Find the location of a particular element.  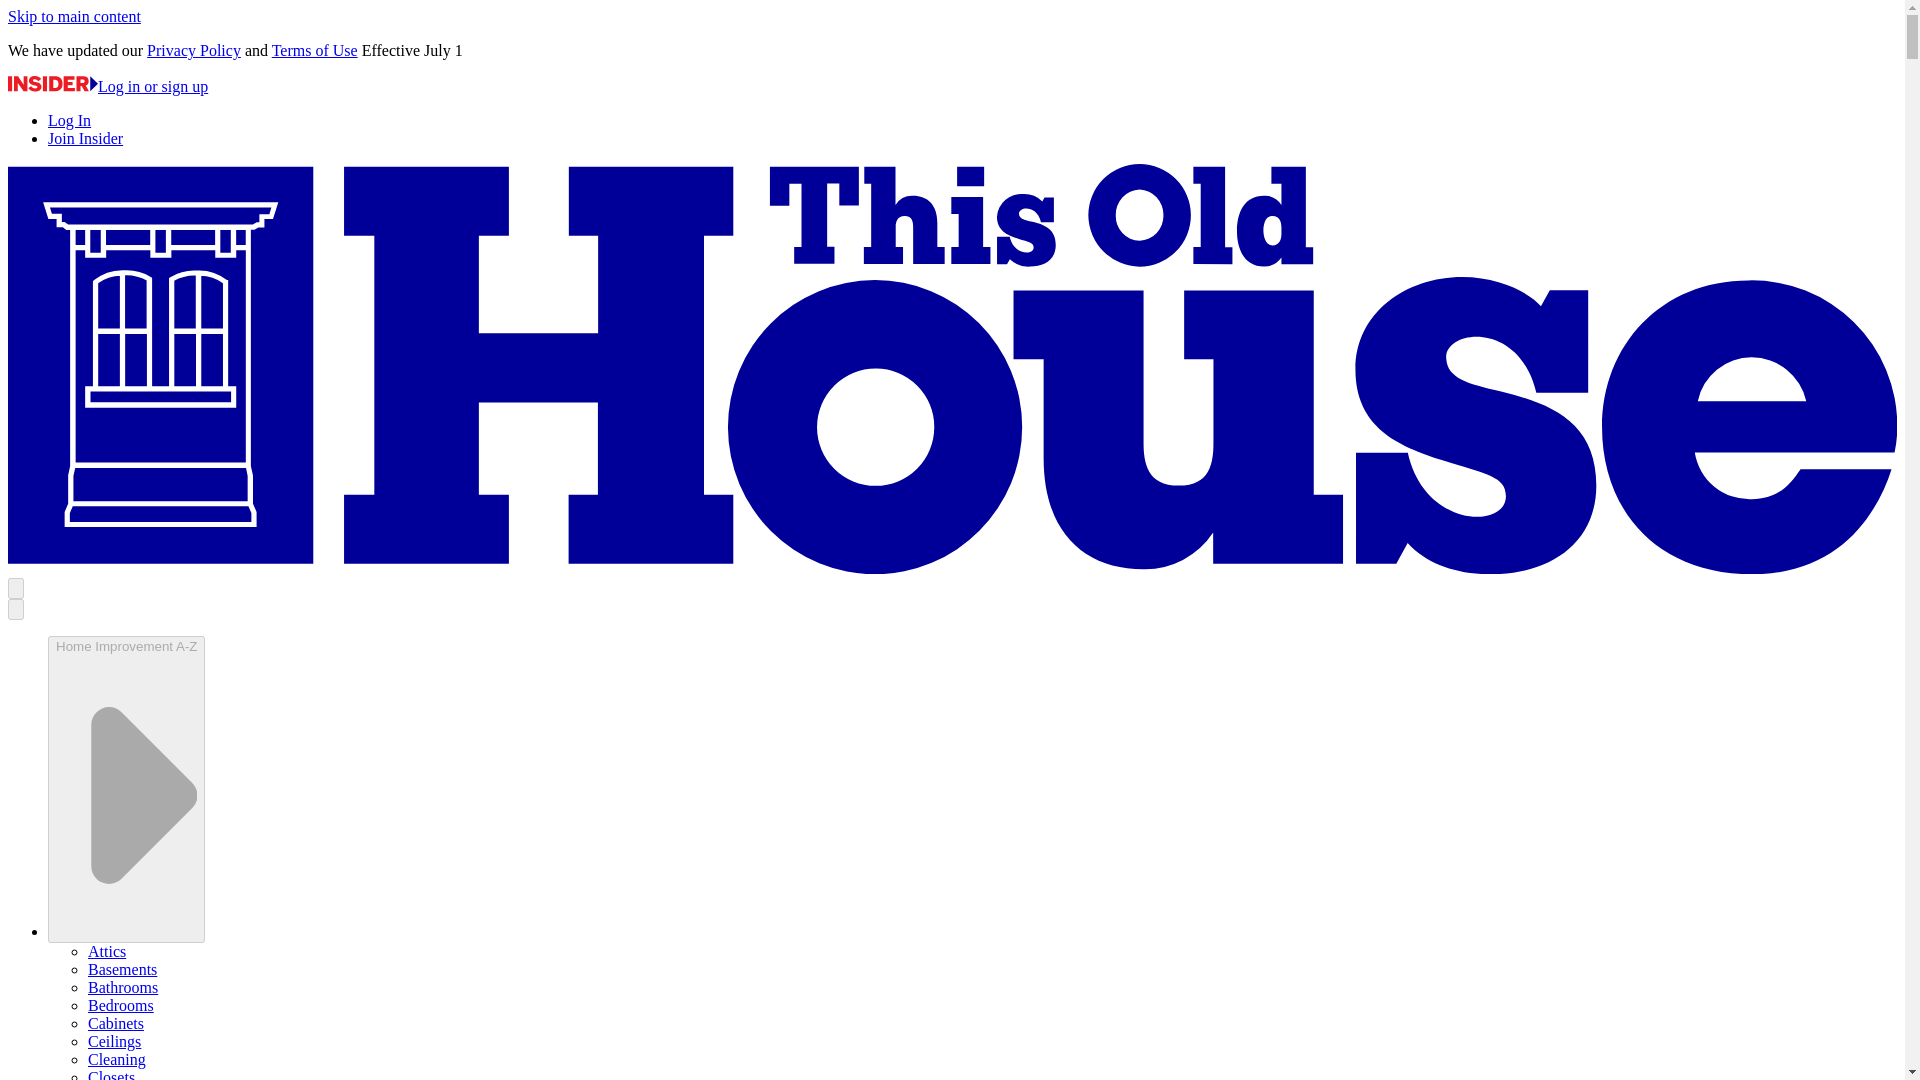

Cleaning is located at coordinates (116, 1059).